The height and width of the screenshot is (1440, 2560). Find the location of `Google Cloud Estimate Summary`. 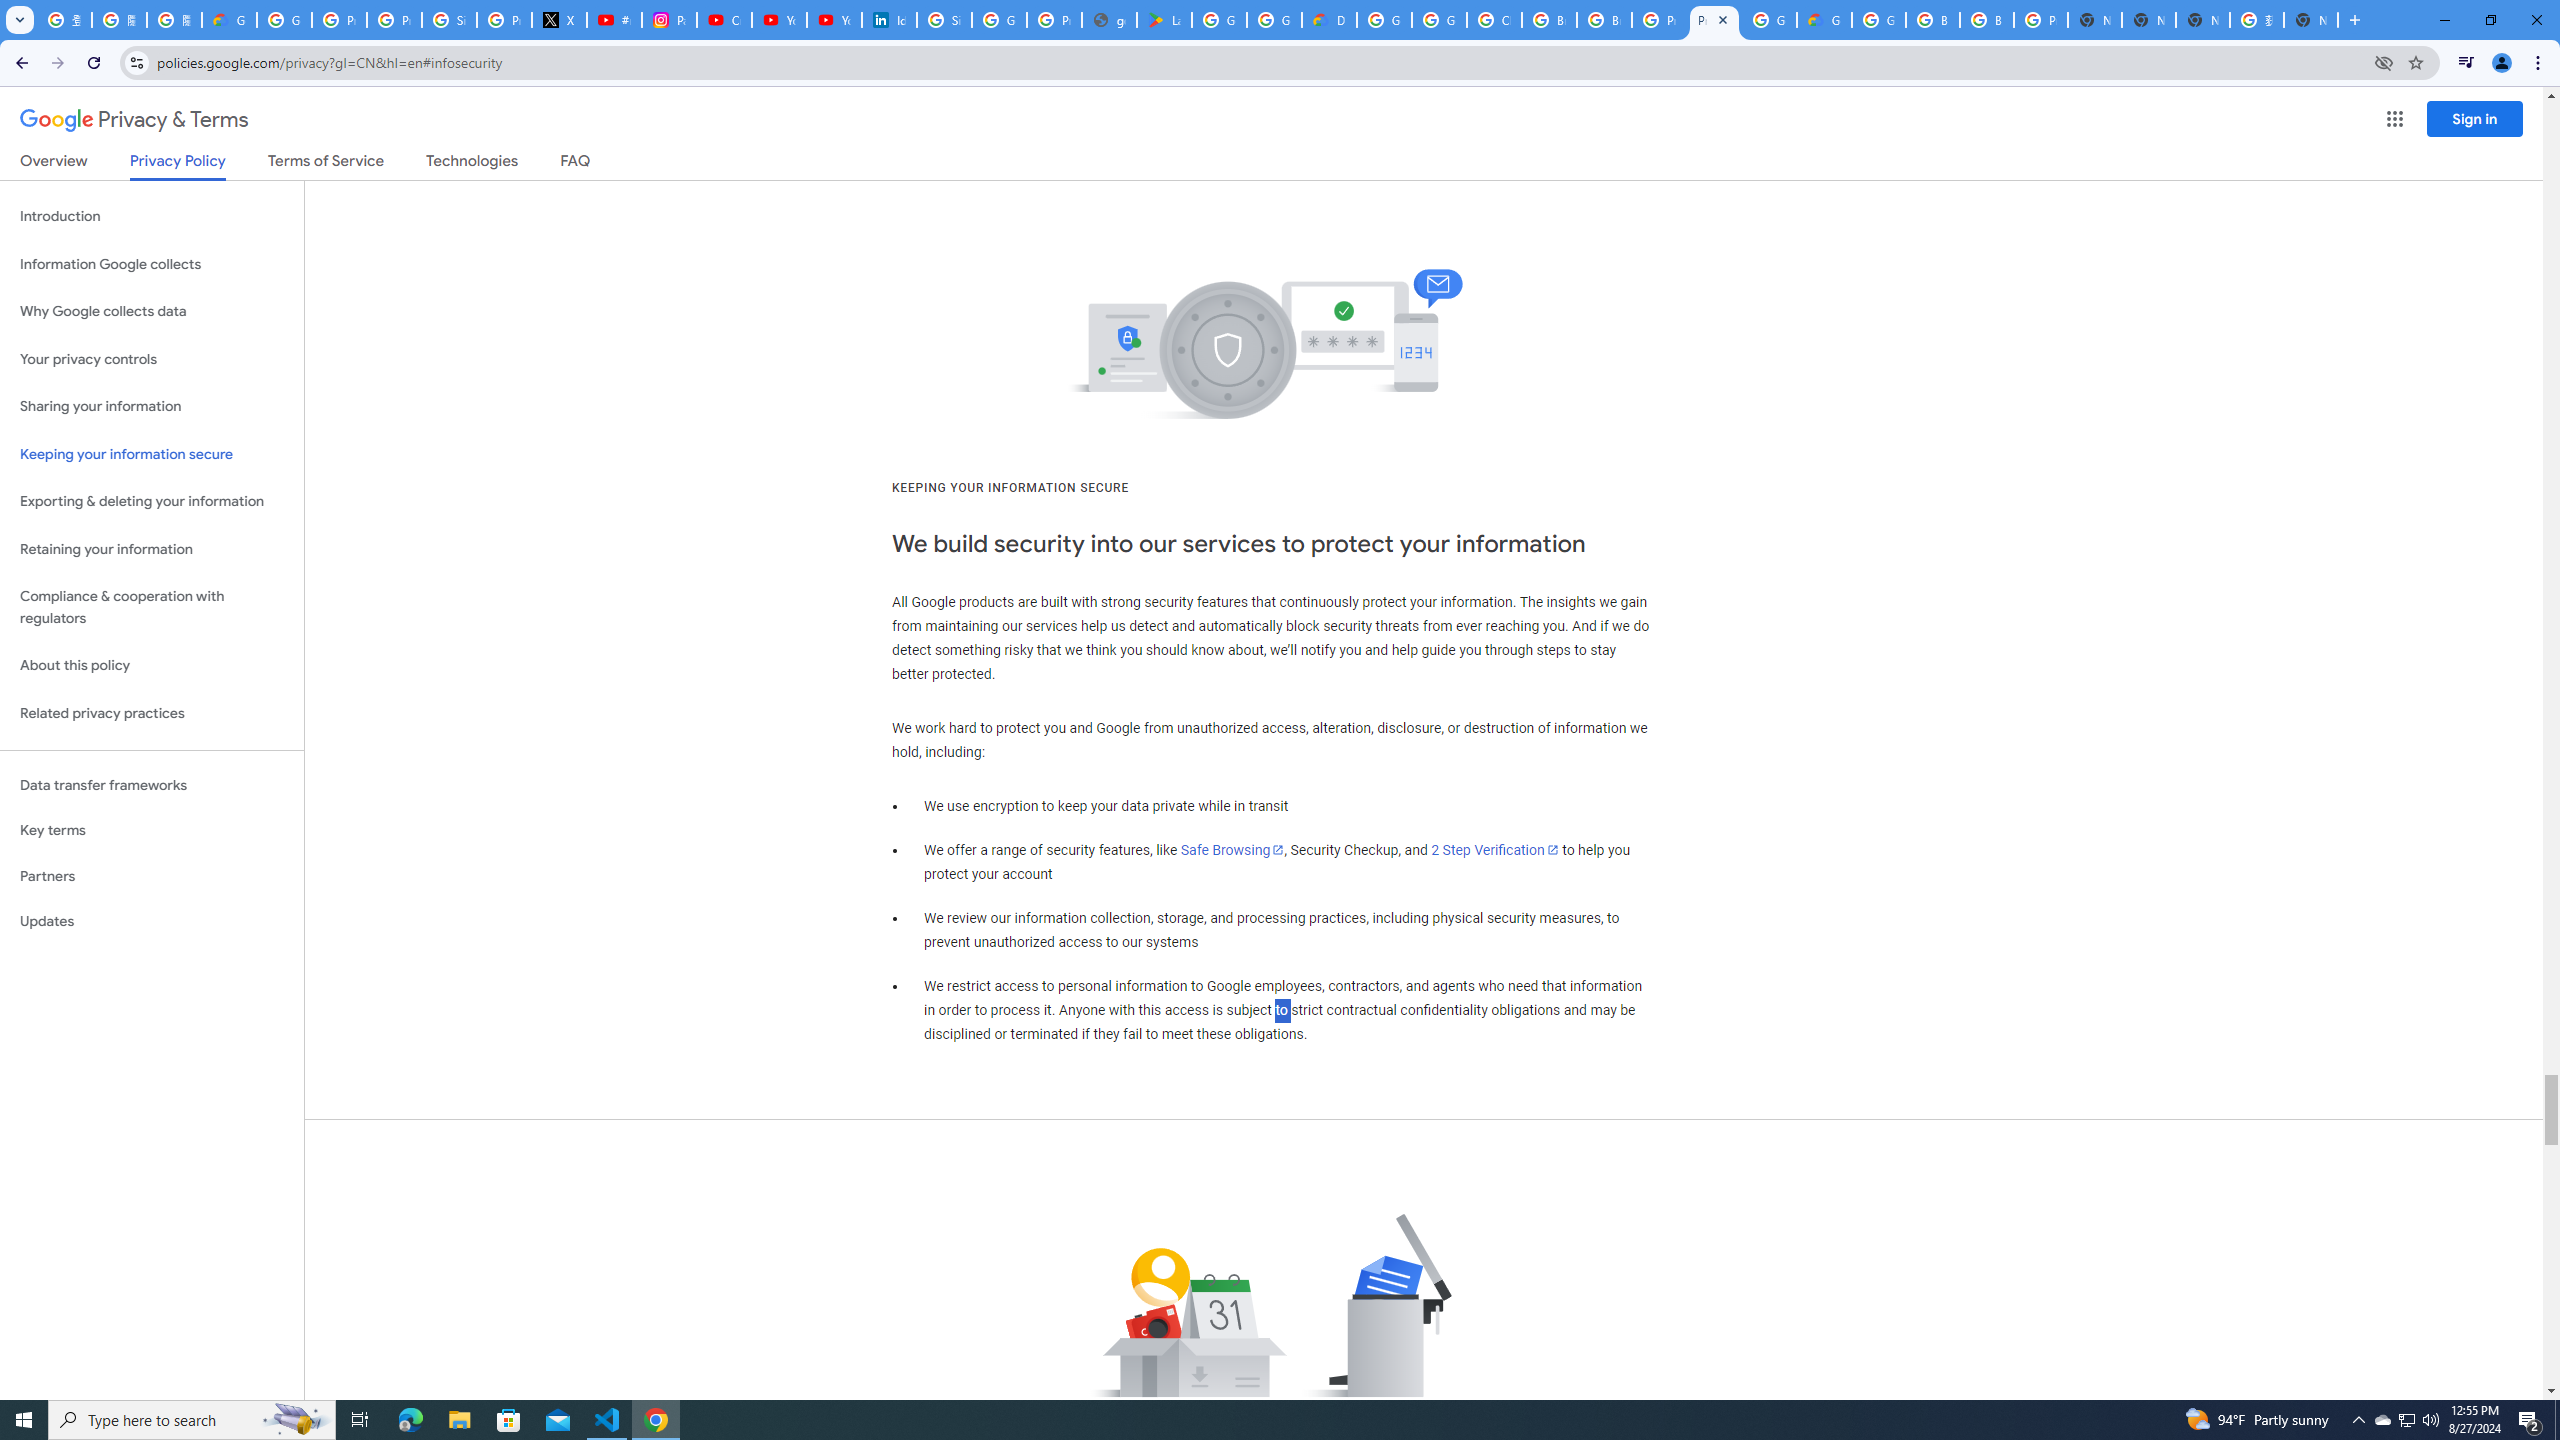

Google Cloud Estimate Summary is located at coordinates (1824, 20).